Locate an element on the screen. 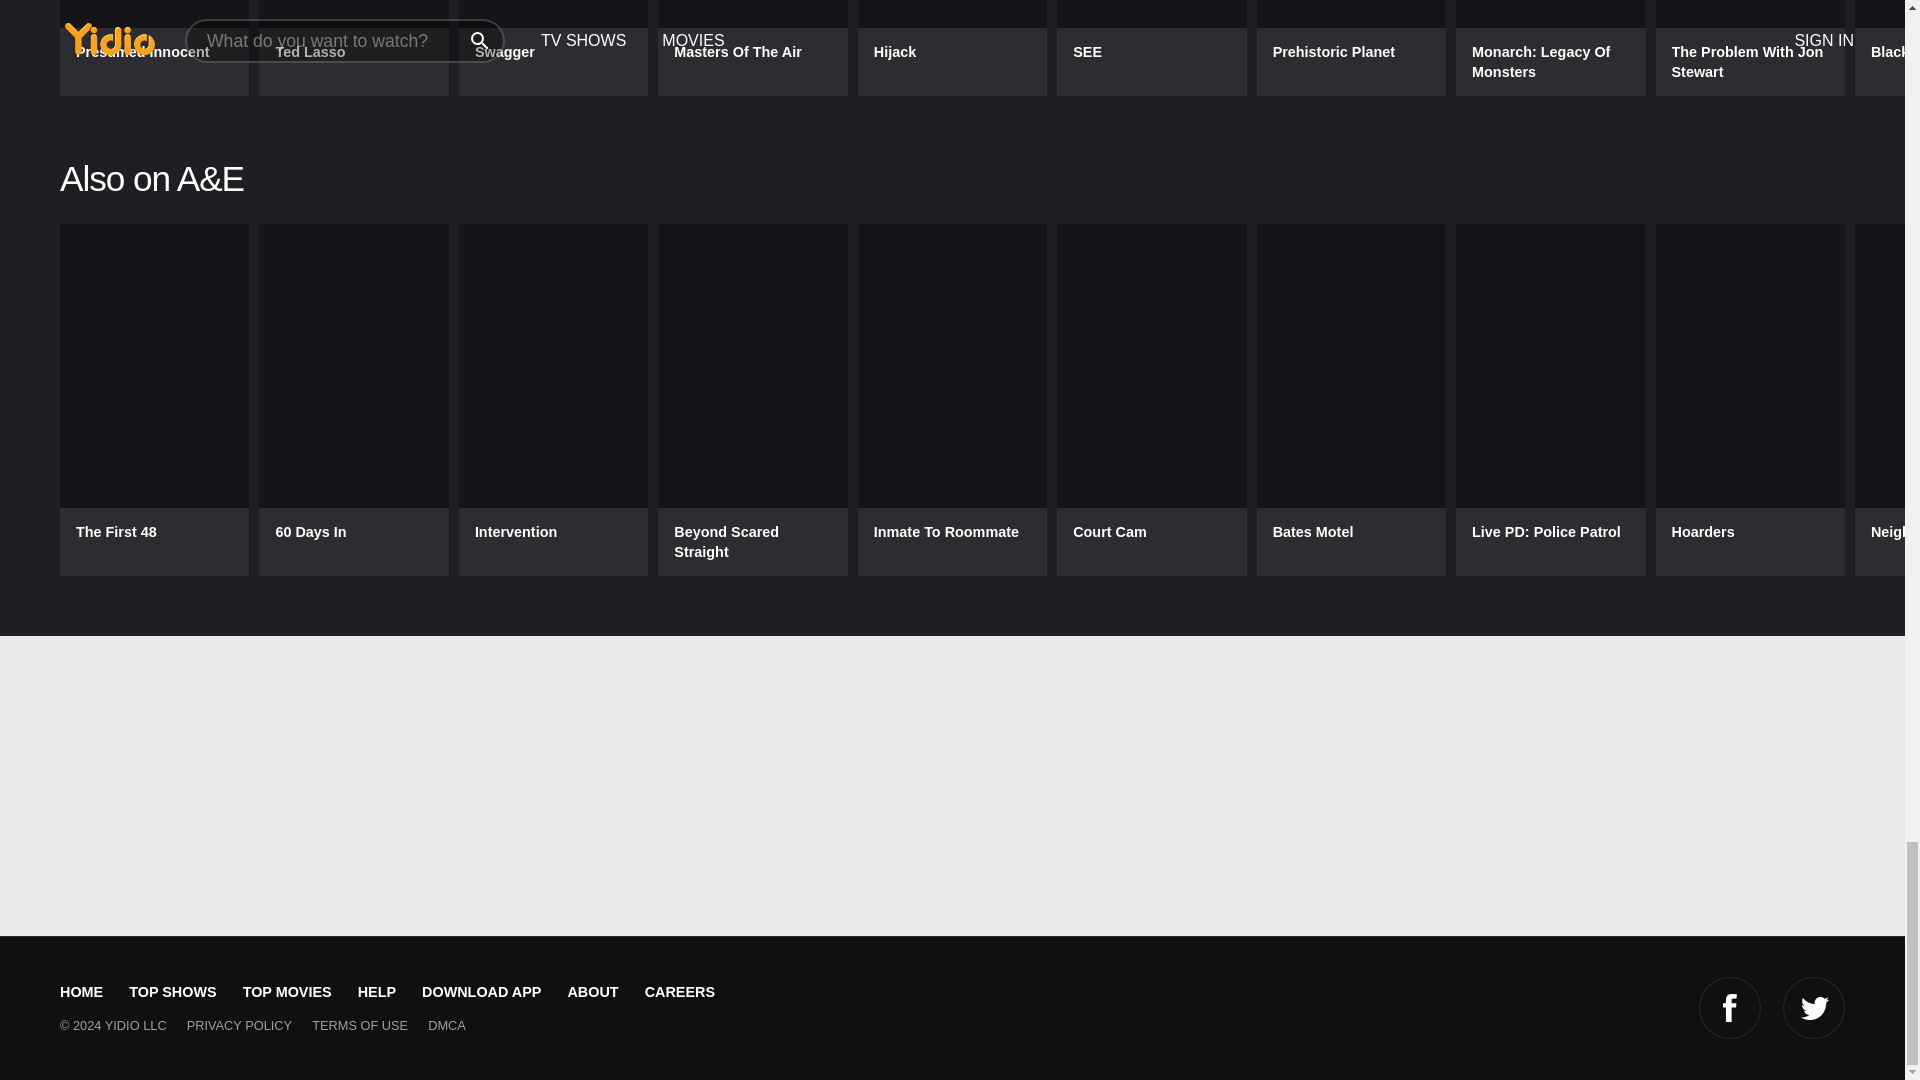 This screenshot has height=1080, width=1920. Hijack is located at coordinates (952, 48).